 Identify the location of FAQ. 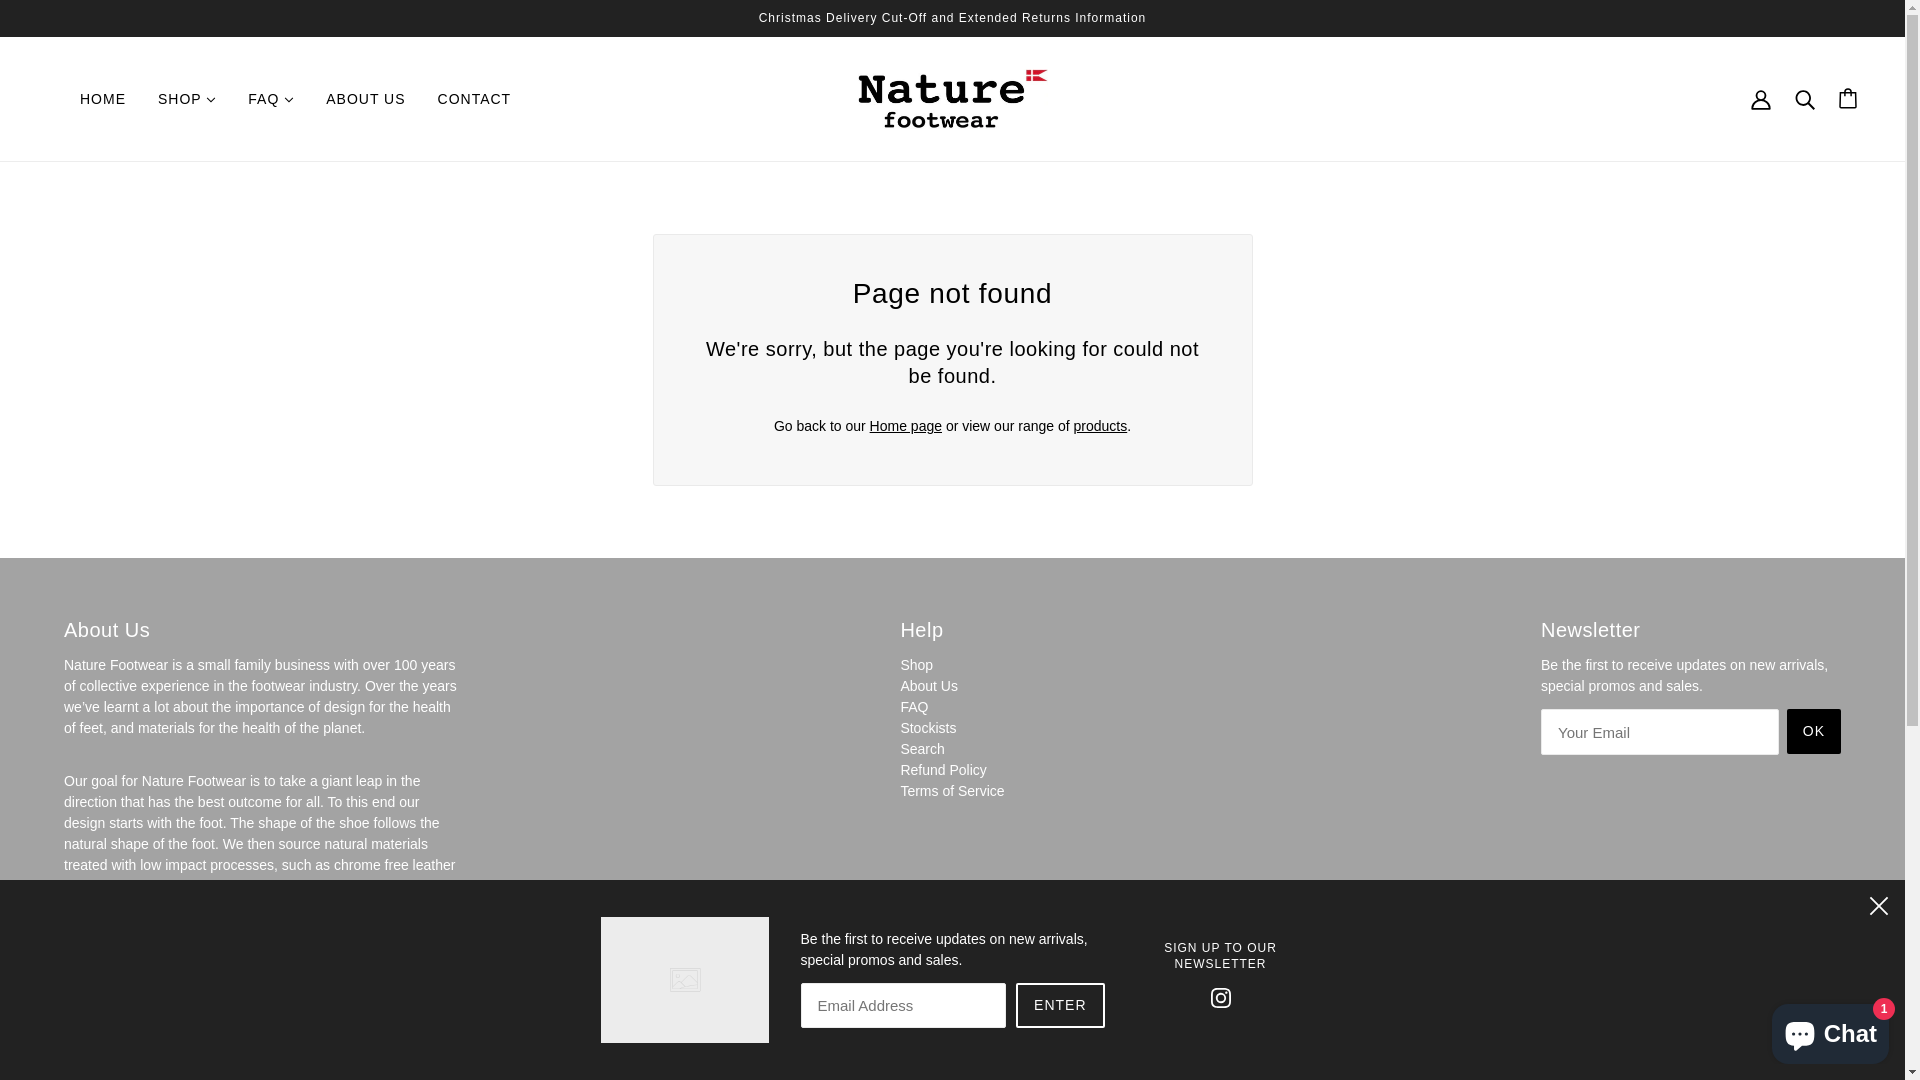
(914, 707).